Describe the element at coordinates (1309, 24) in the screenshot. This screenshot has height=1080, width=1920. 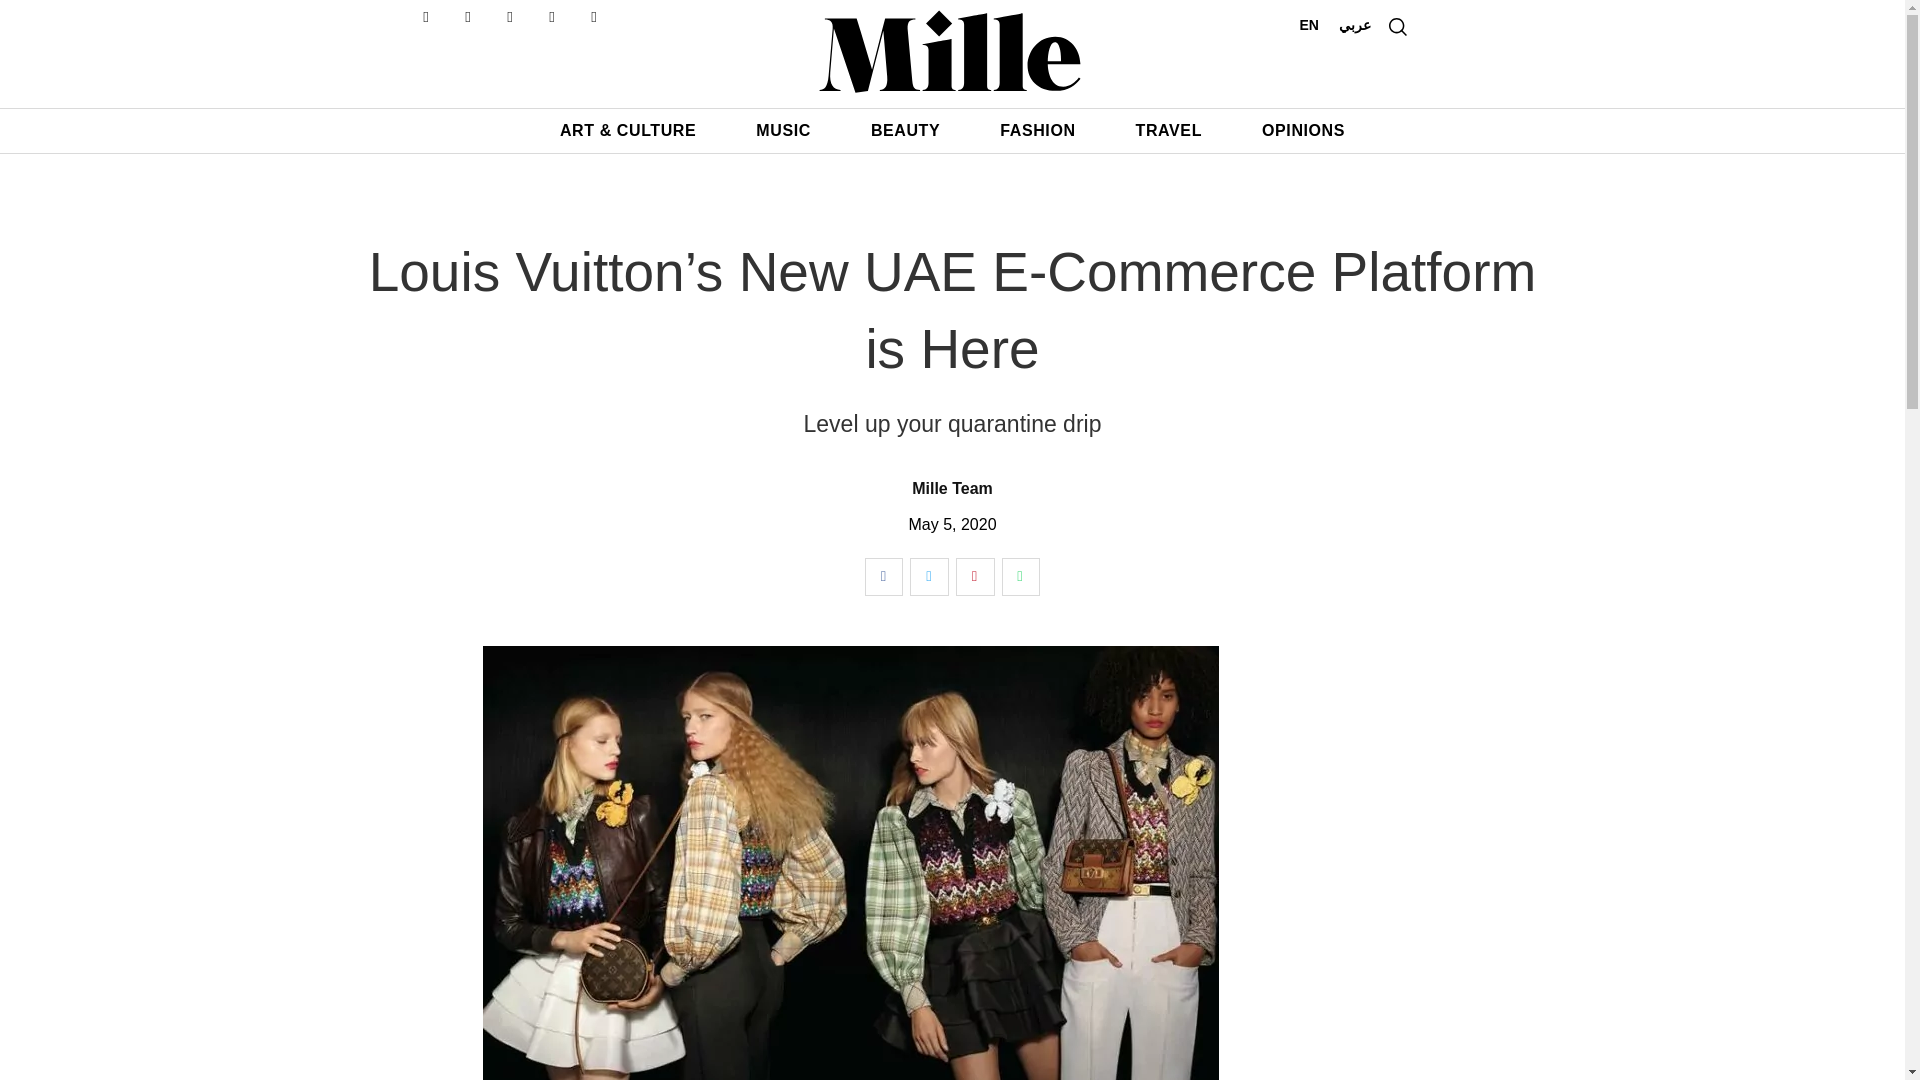
I see `EN` at that location.